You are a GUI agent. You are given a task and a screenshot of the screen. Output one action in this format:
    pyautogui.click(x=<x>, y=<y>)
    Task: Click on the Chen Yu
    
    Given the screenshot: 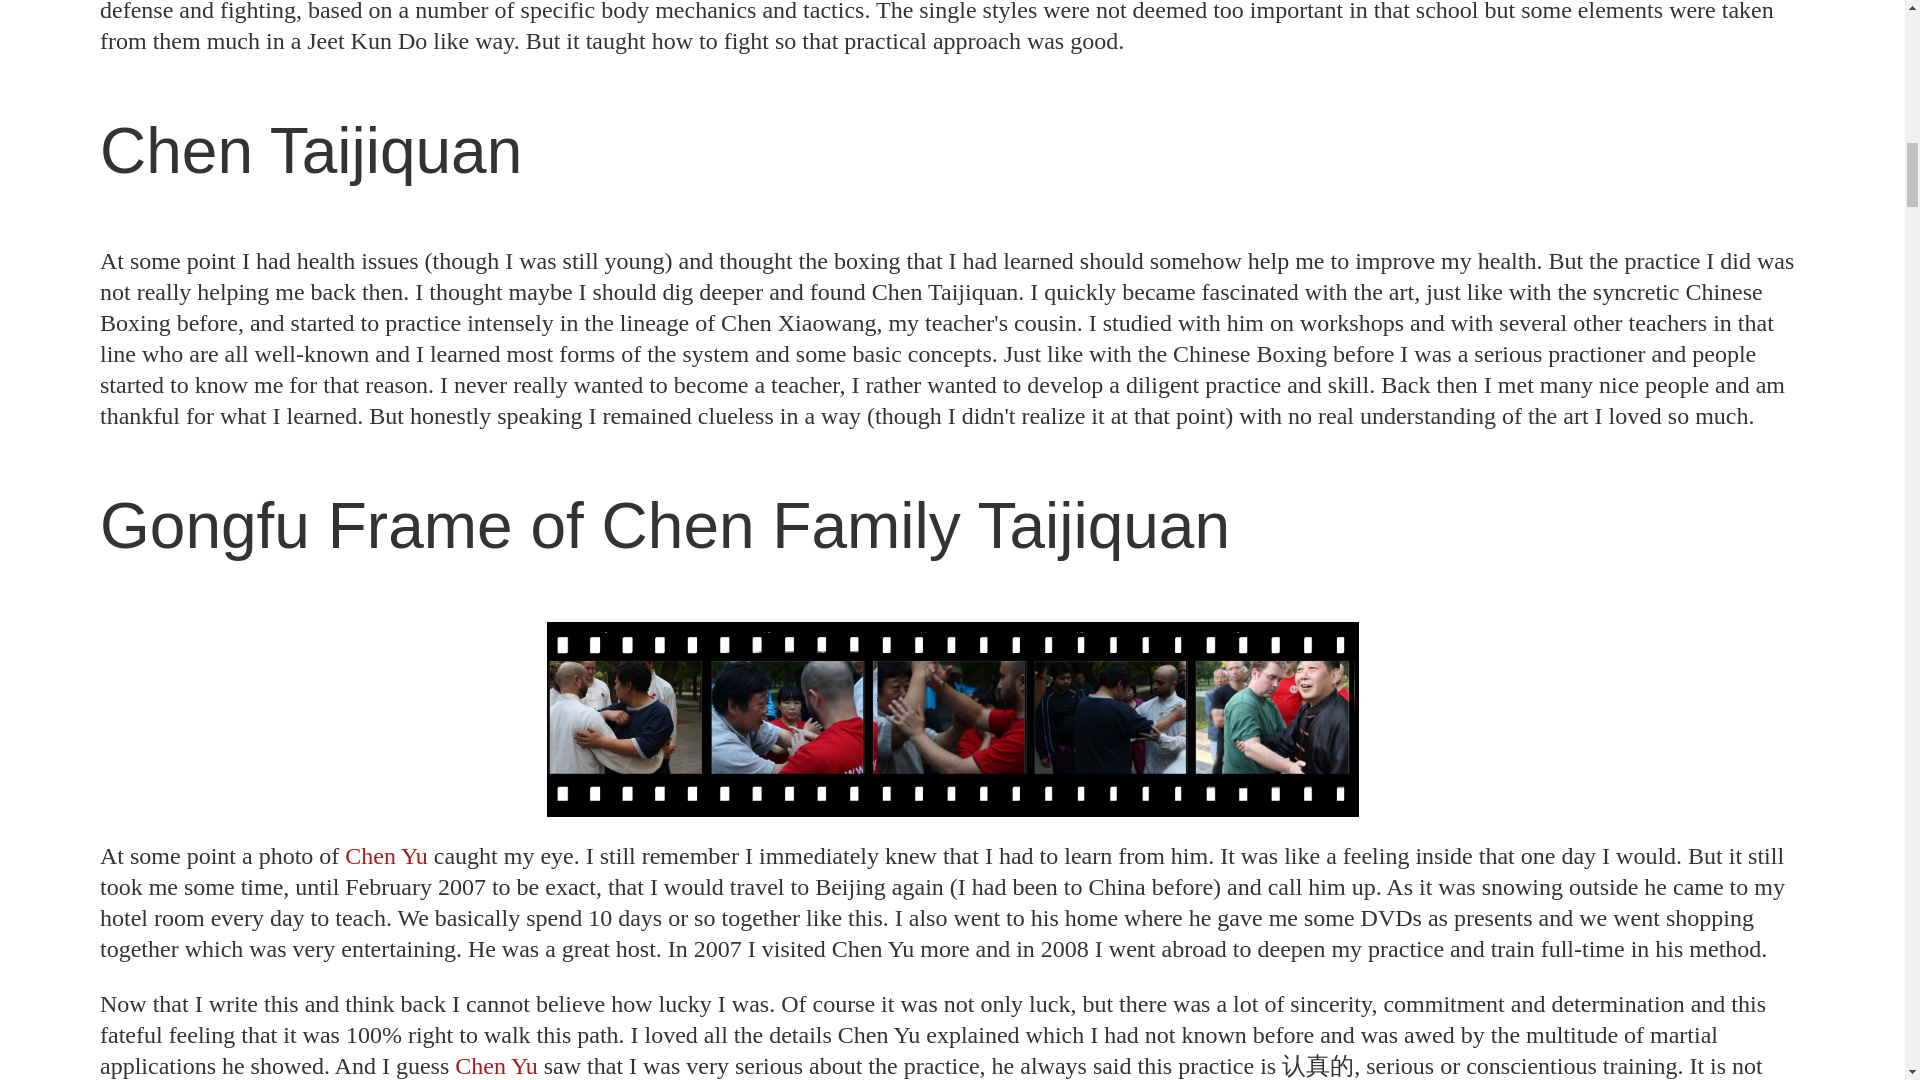 What is the action you would take?
    pyautogui.click(x=389, y=856)
    